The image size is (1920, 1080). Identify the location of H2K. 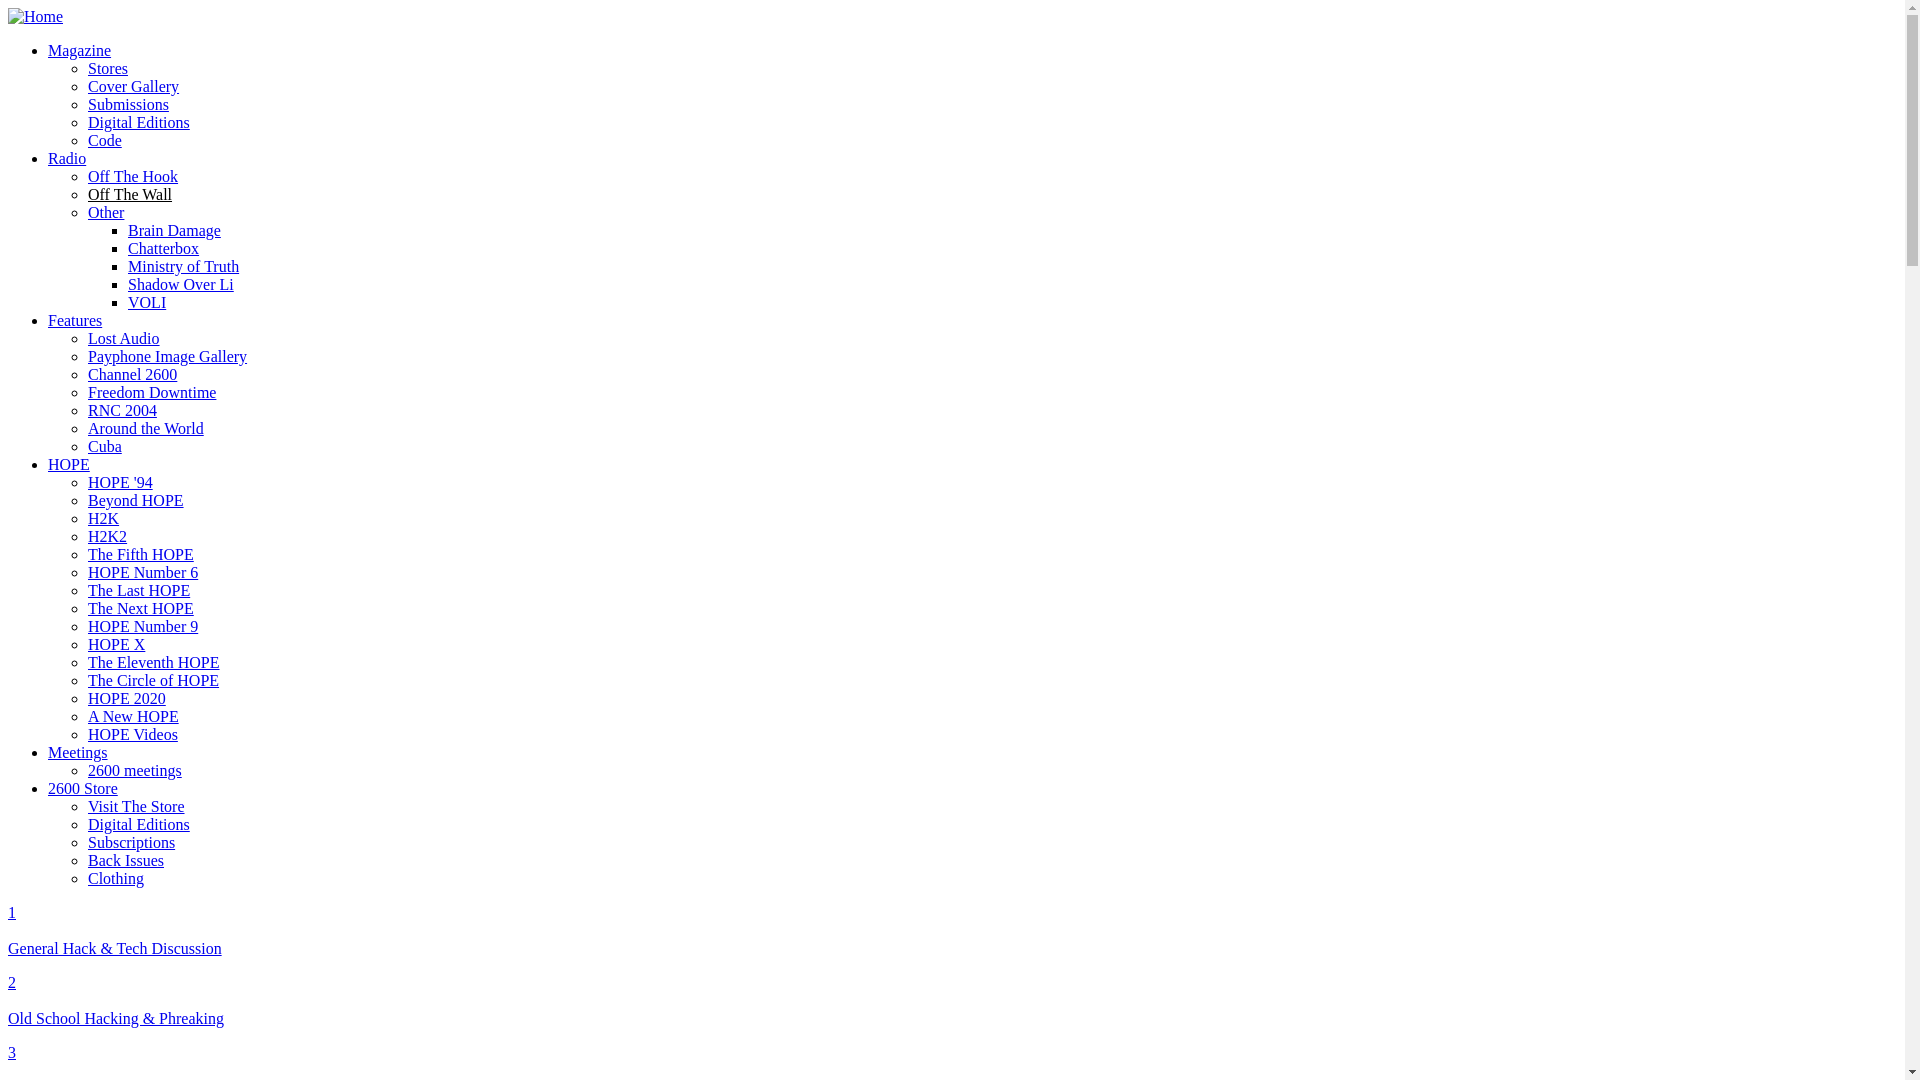
(104, 518).